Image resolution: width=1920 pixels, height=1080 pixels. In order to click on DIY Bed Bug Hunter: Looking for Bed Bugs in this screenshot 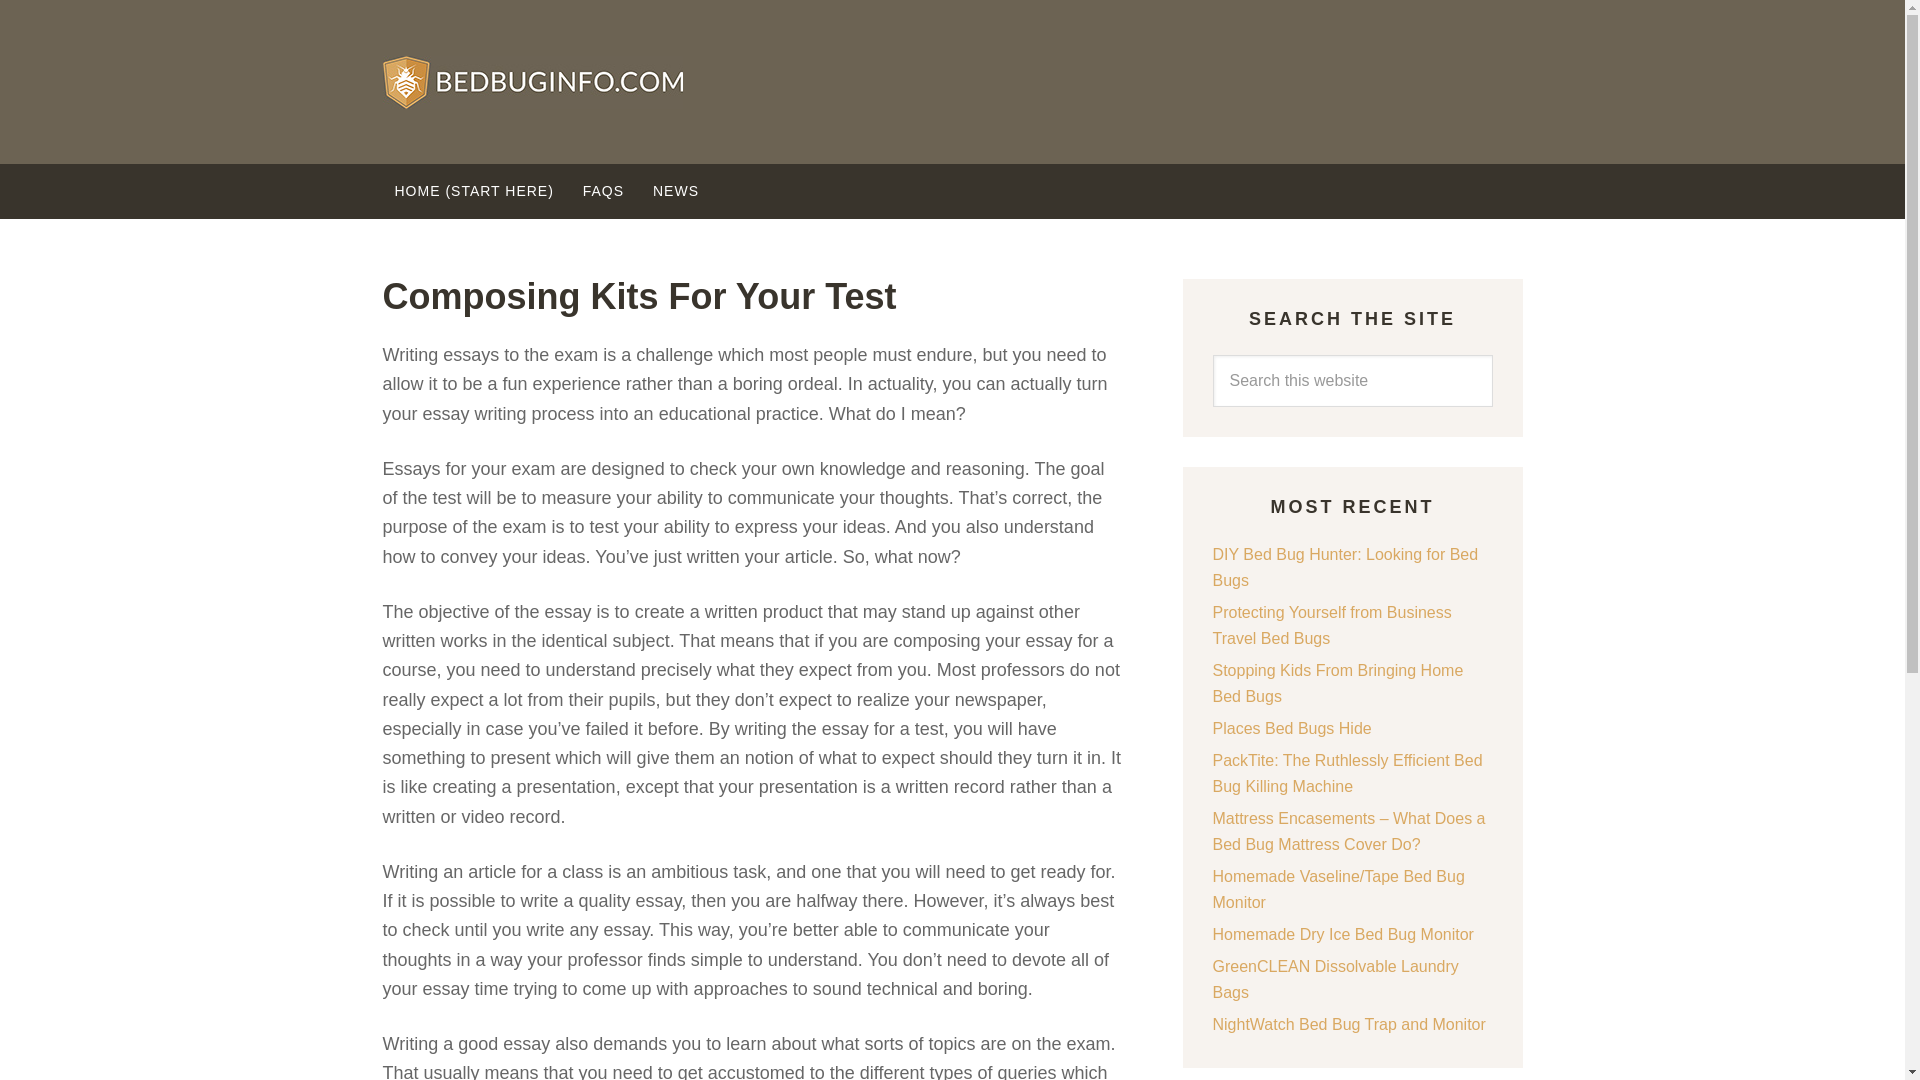, I will do `click(1344, 567)`.